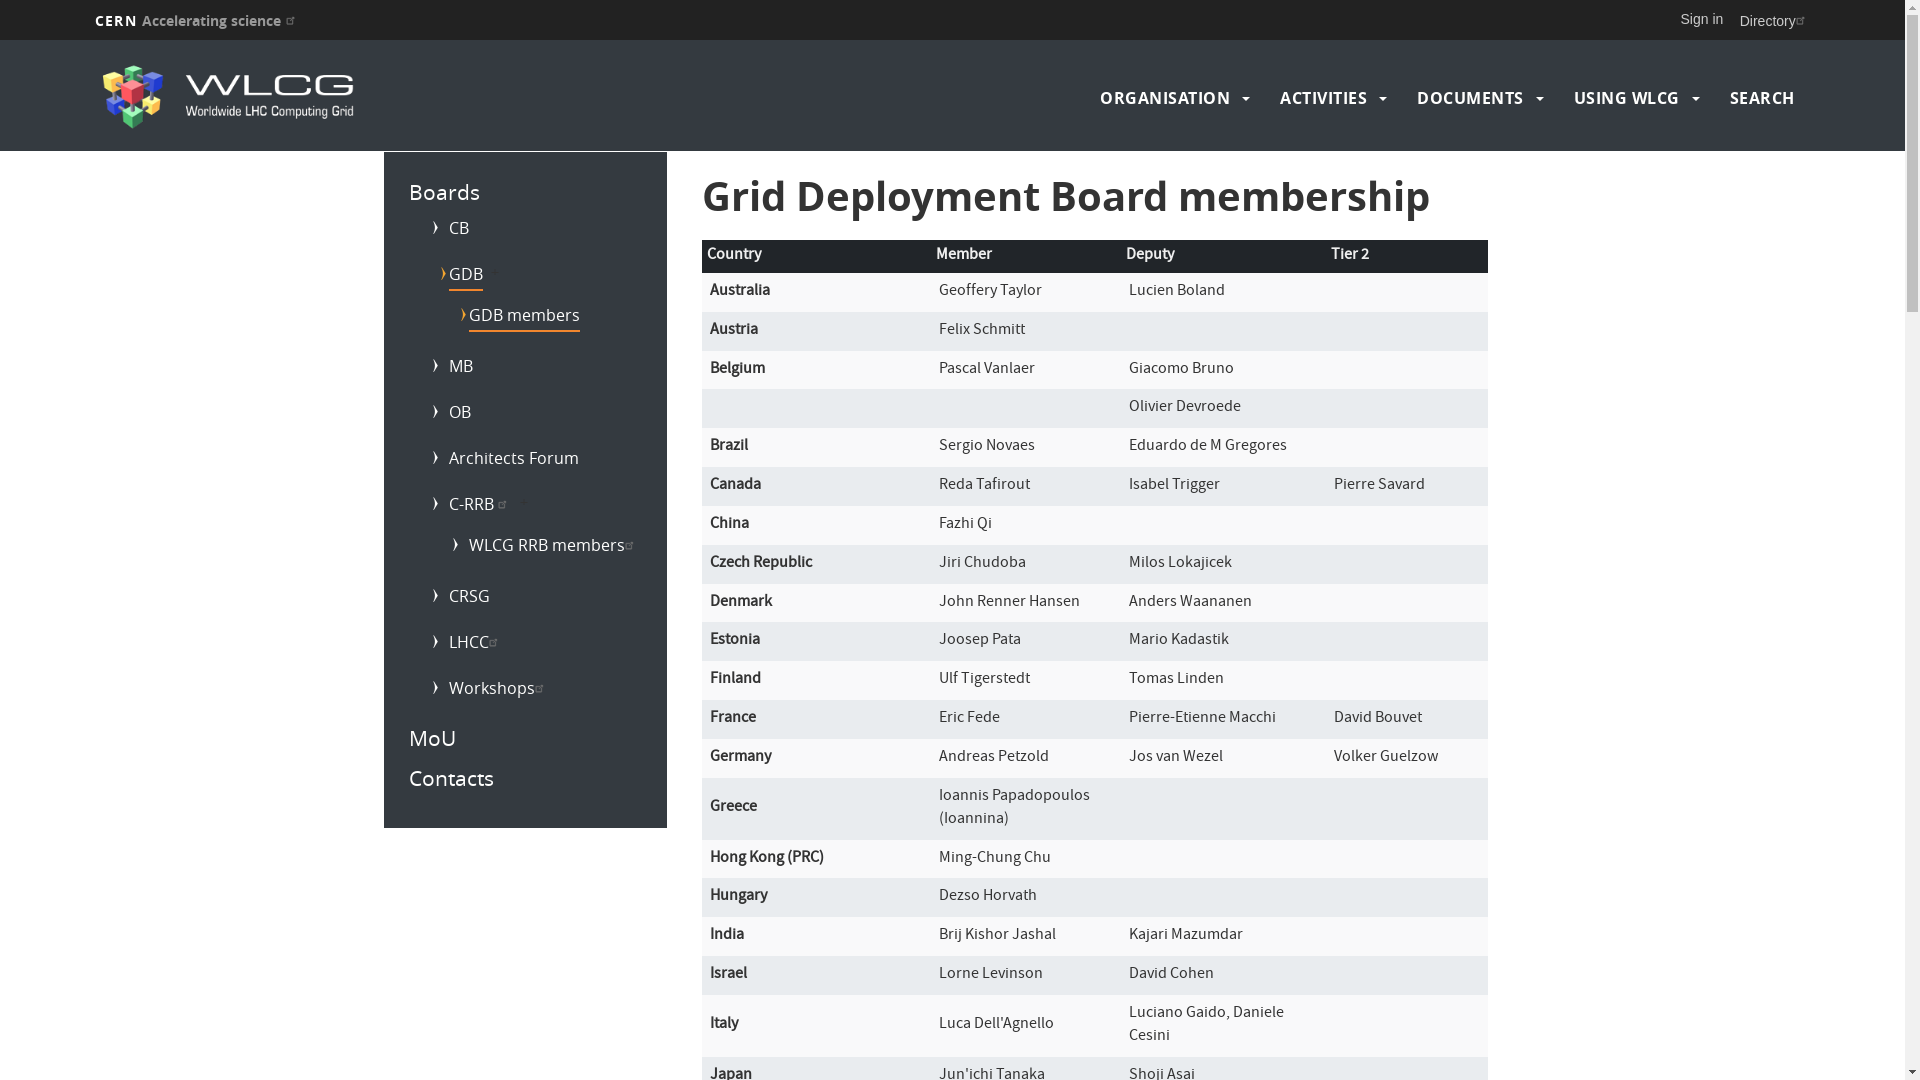 This screenshot has height=1080, width=1920. Describe the element at coordinates (0, 40) in the screenshot. I see `Skip to main content` at that location.